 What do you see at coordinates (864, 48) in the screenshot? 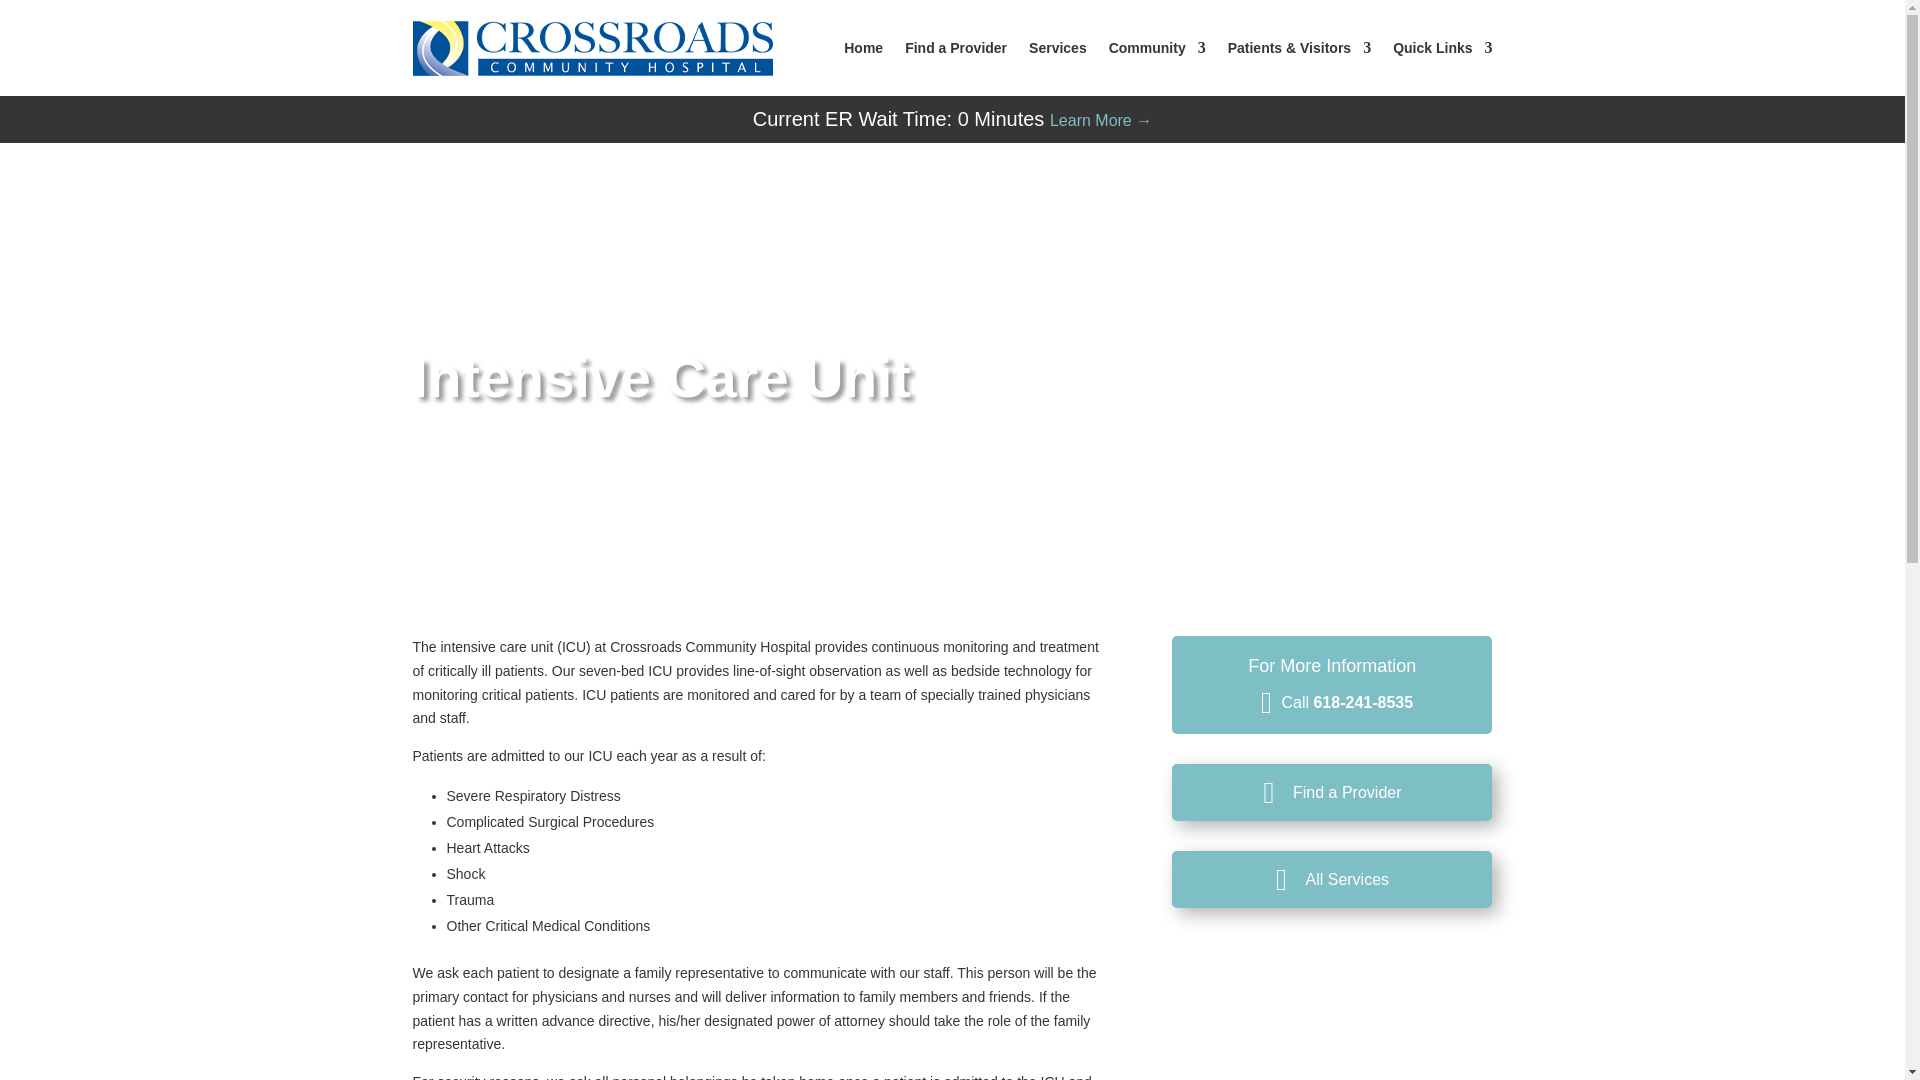
I see `Home` at bounding box center [864, 48].